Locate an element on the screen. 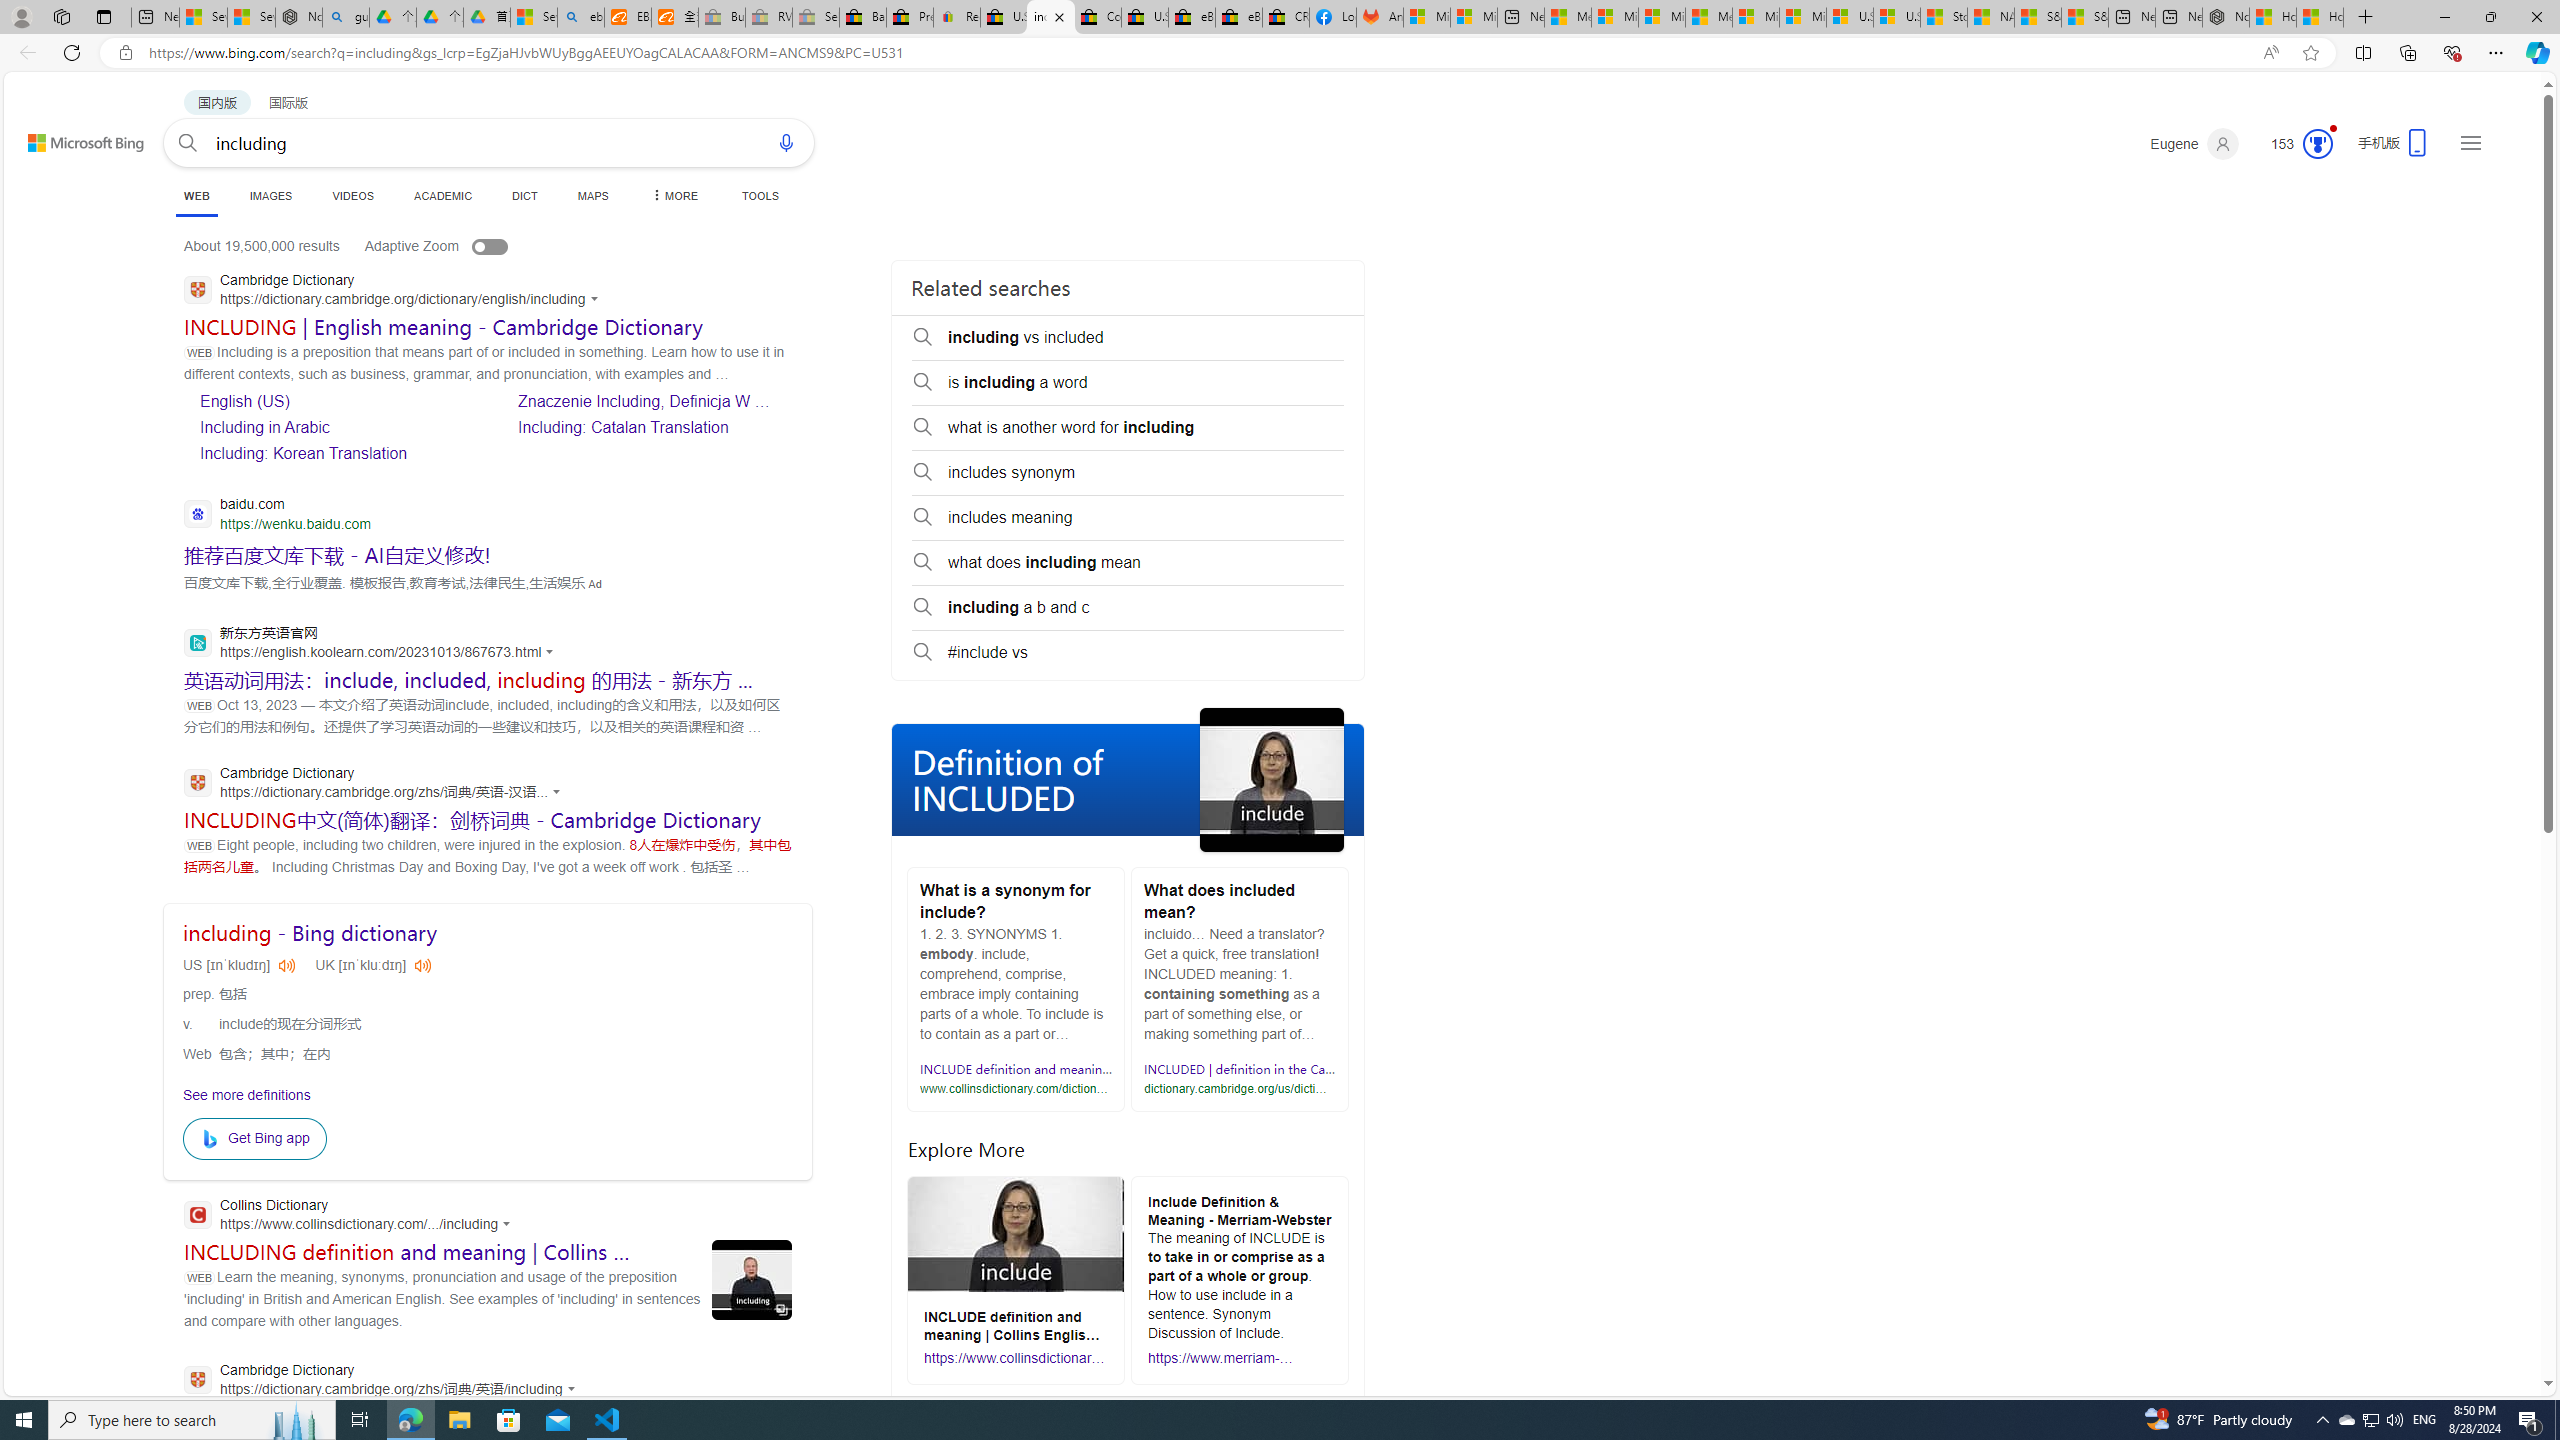 The width and height of the screenshot is (2560, 1440). Back to Bing search is located at coordinates (74, 138).